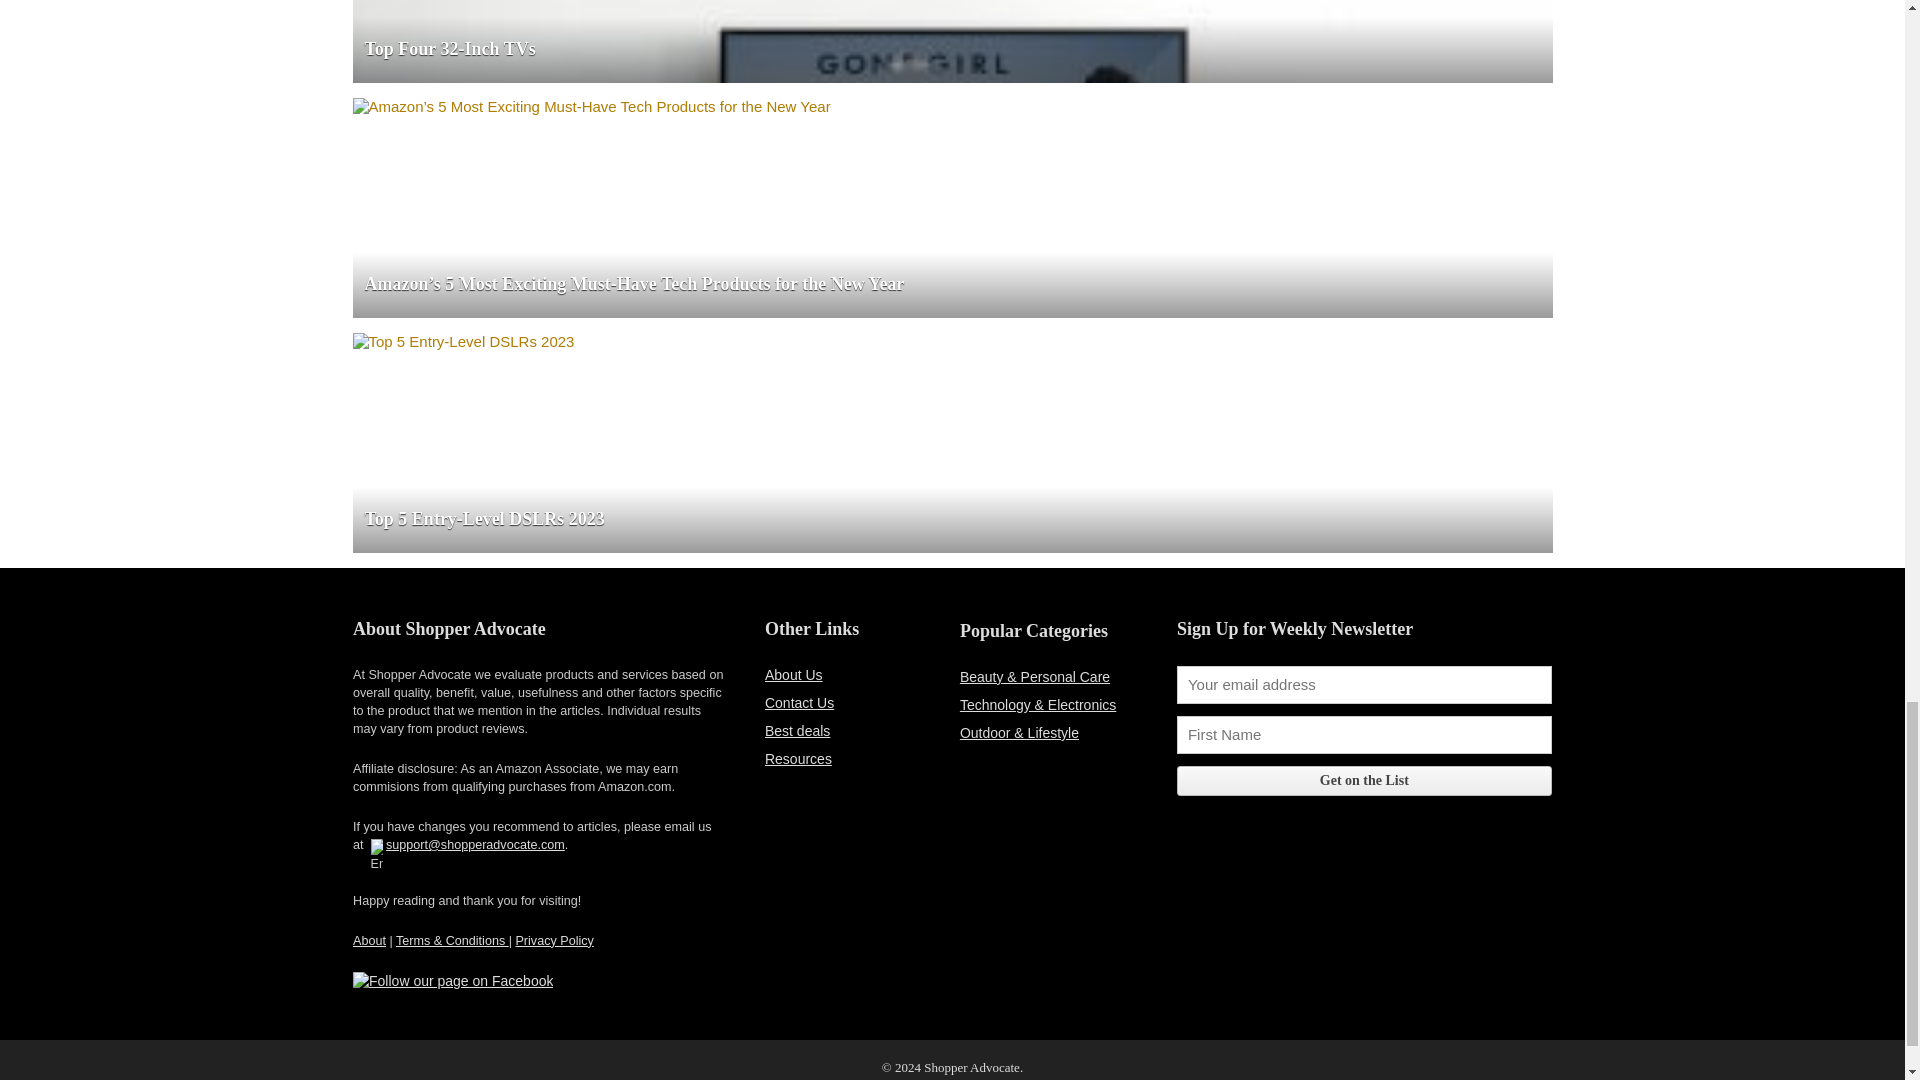  I want to click on About Us, so click(794, 674).